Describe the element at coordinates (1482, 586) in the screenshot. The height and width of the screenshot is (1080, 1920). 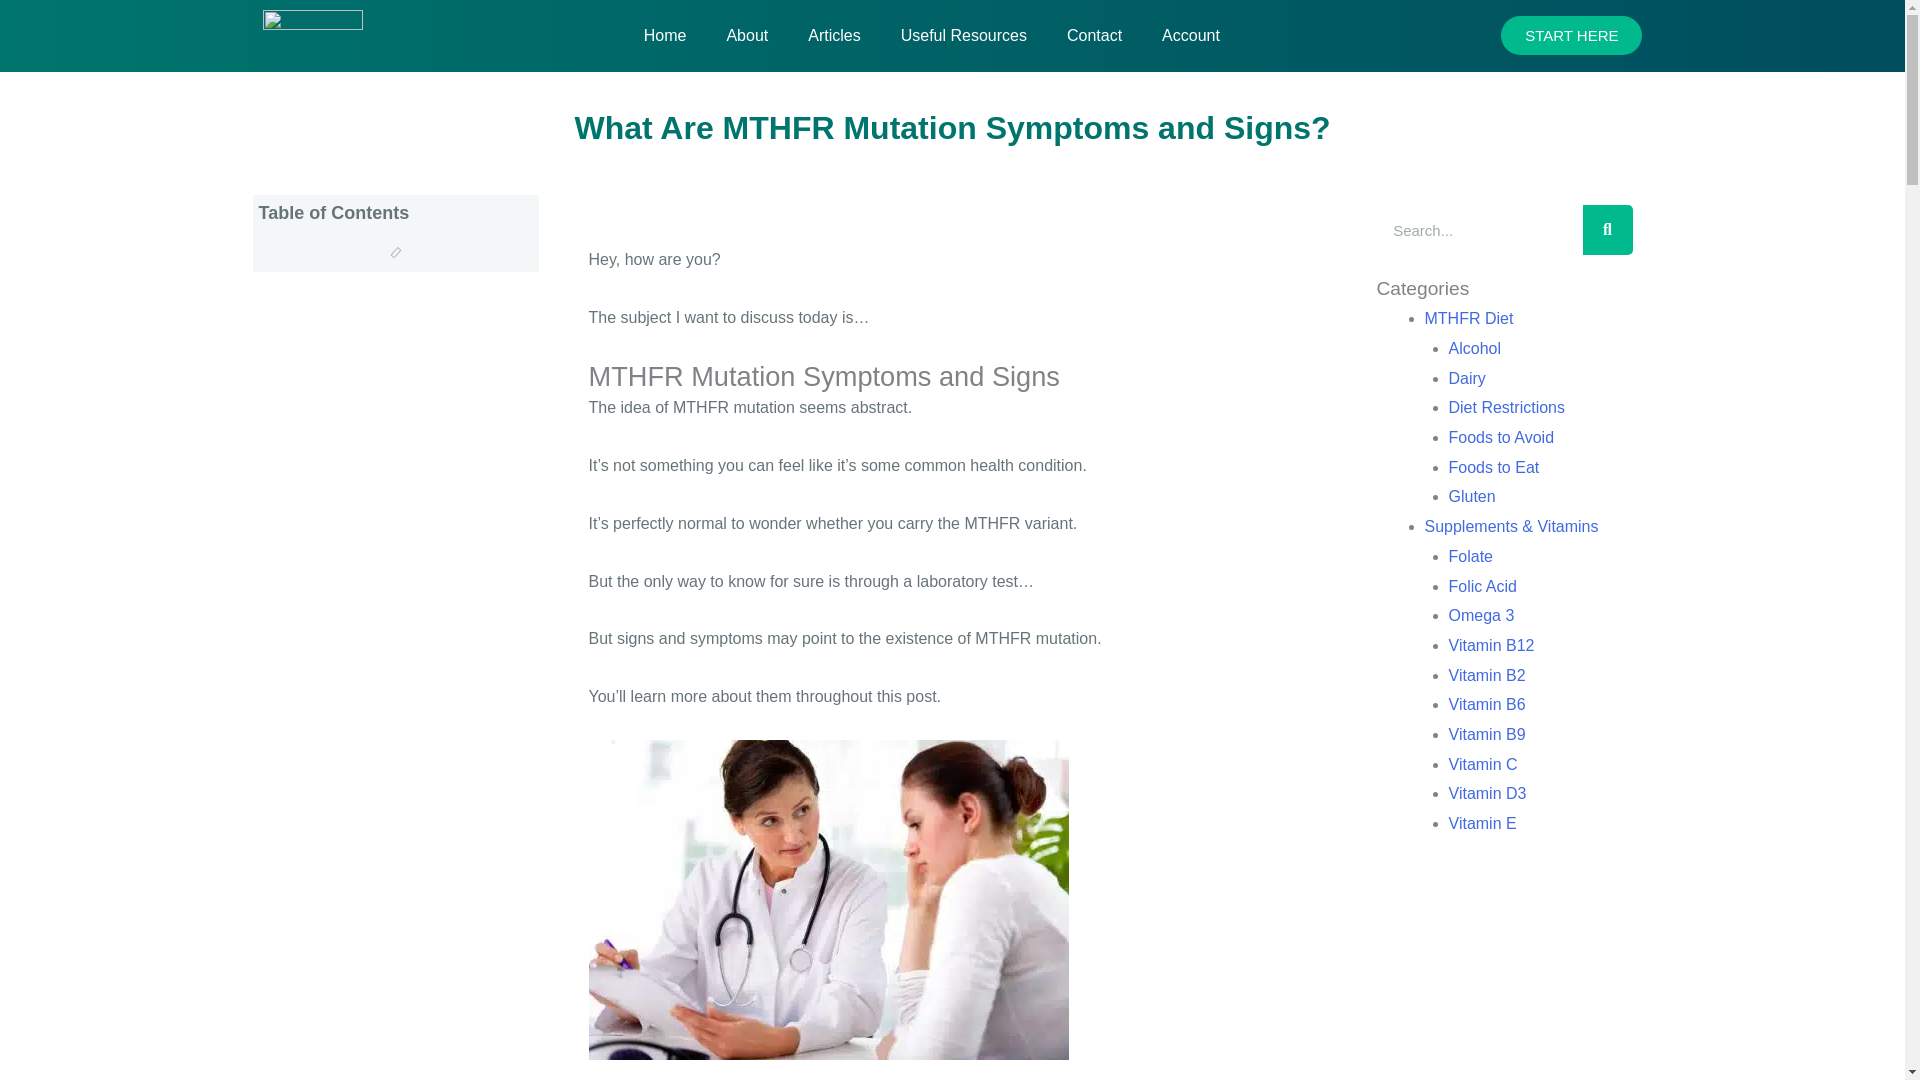
I see `Folic Acid` at that location.